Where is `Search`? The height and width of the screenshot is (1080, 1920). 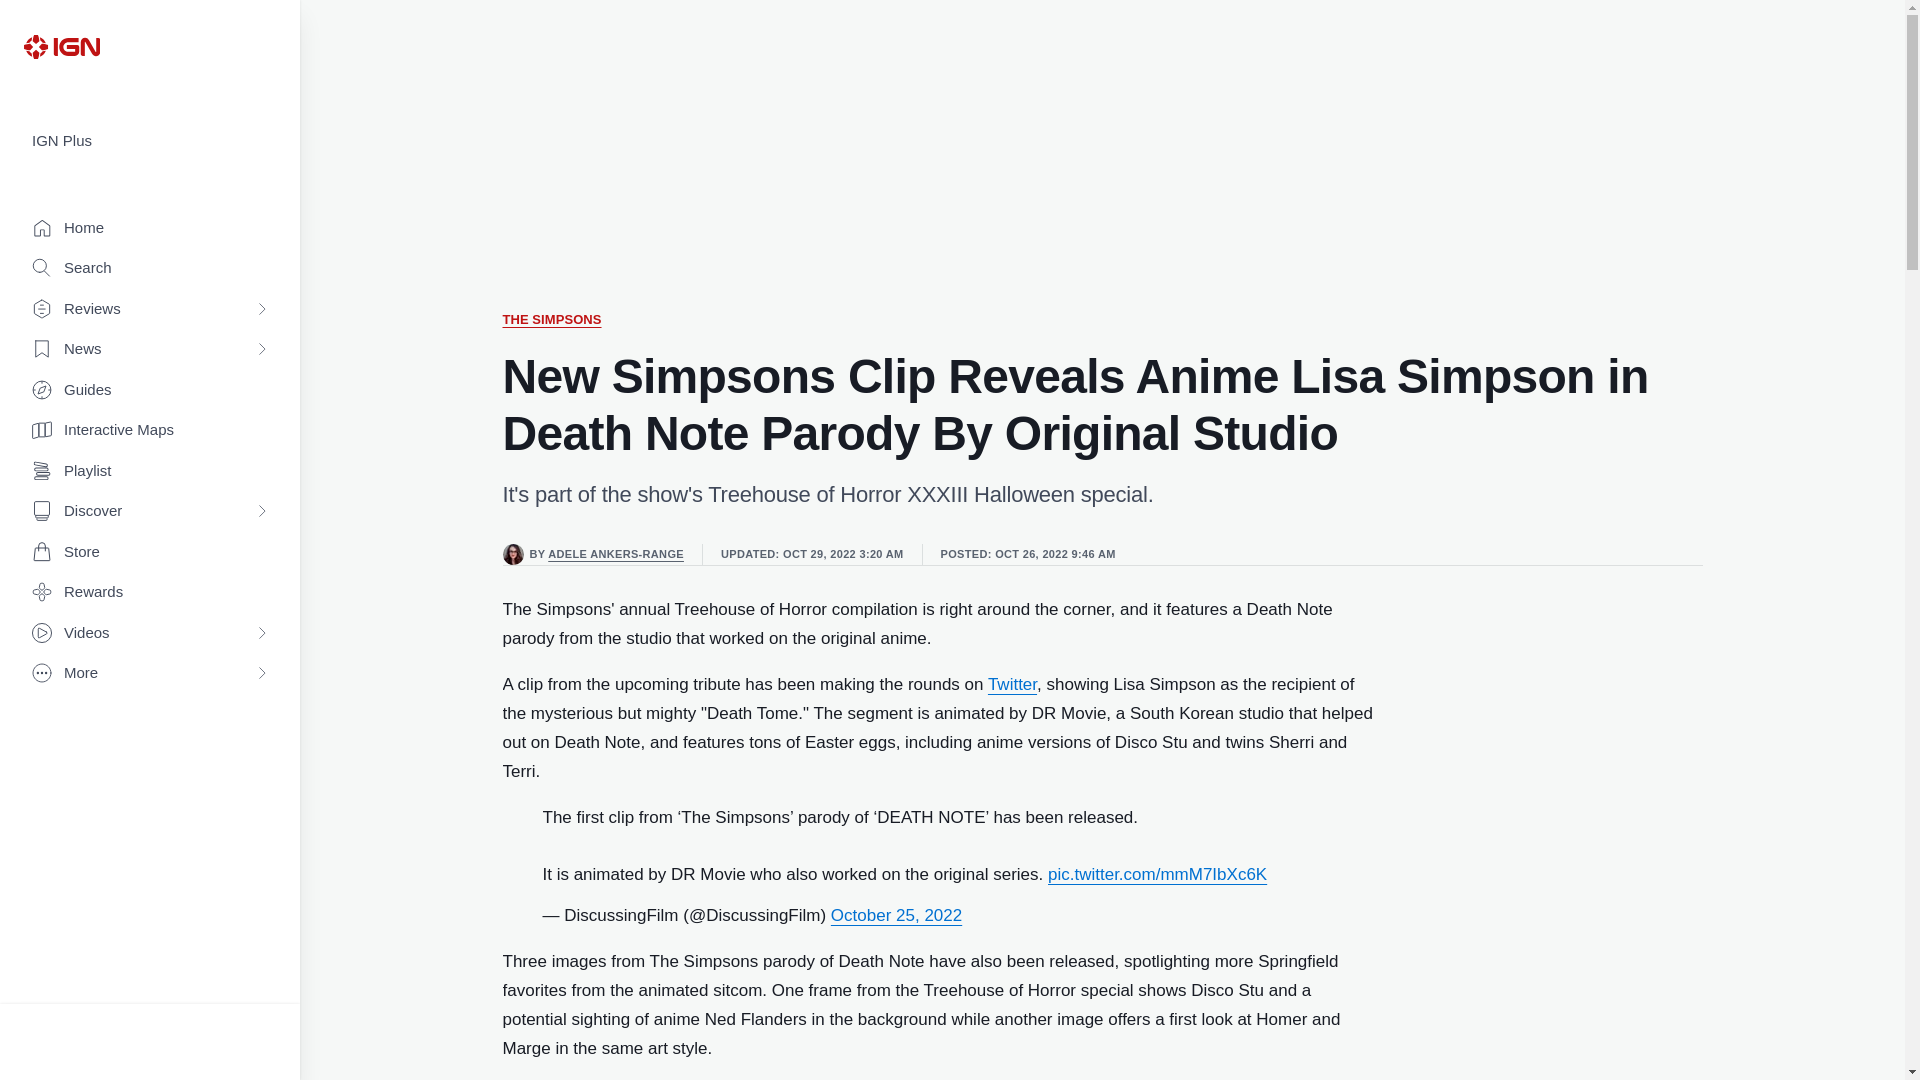 Search is located at coordinates (150, 268).